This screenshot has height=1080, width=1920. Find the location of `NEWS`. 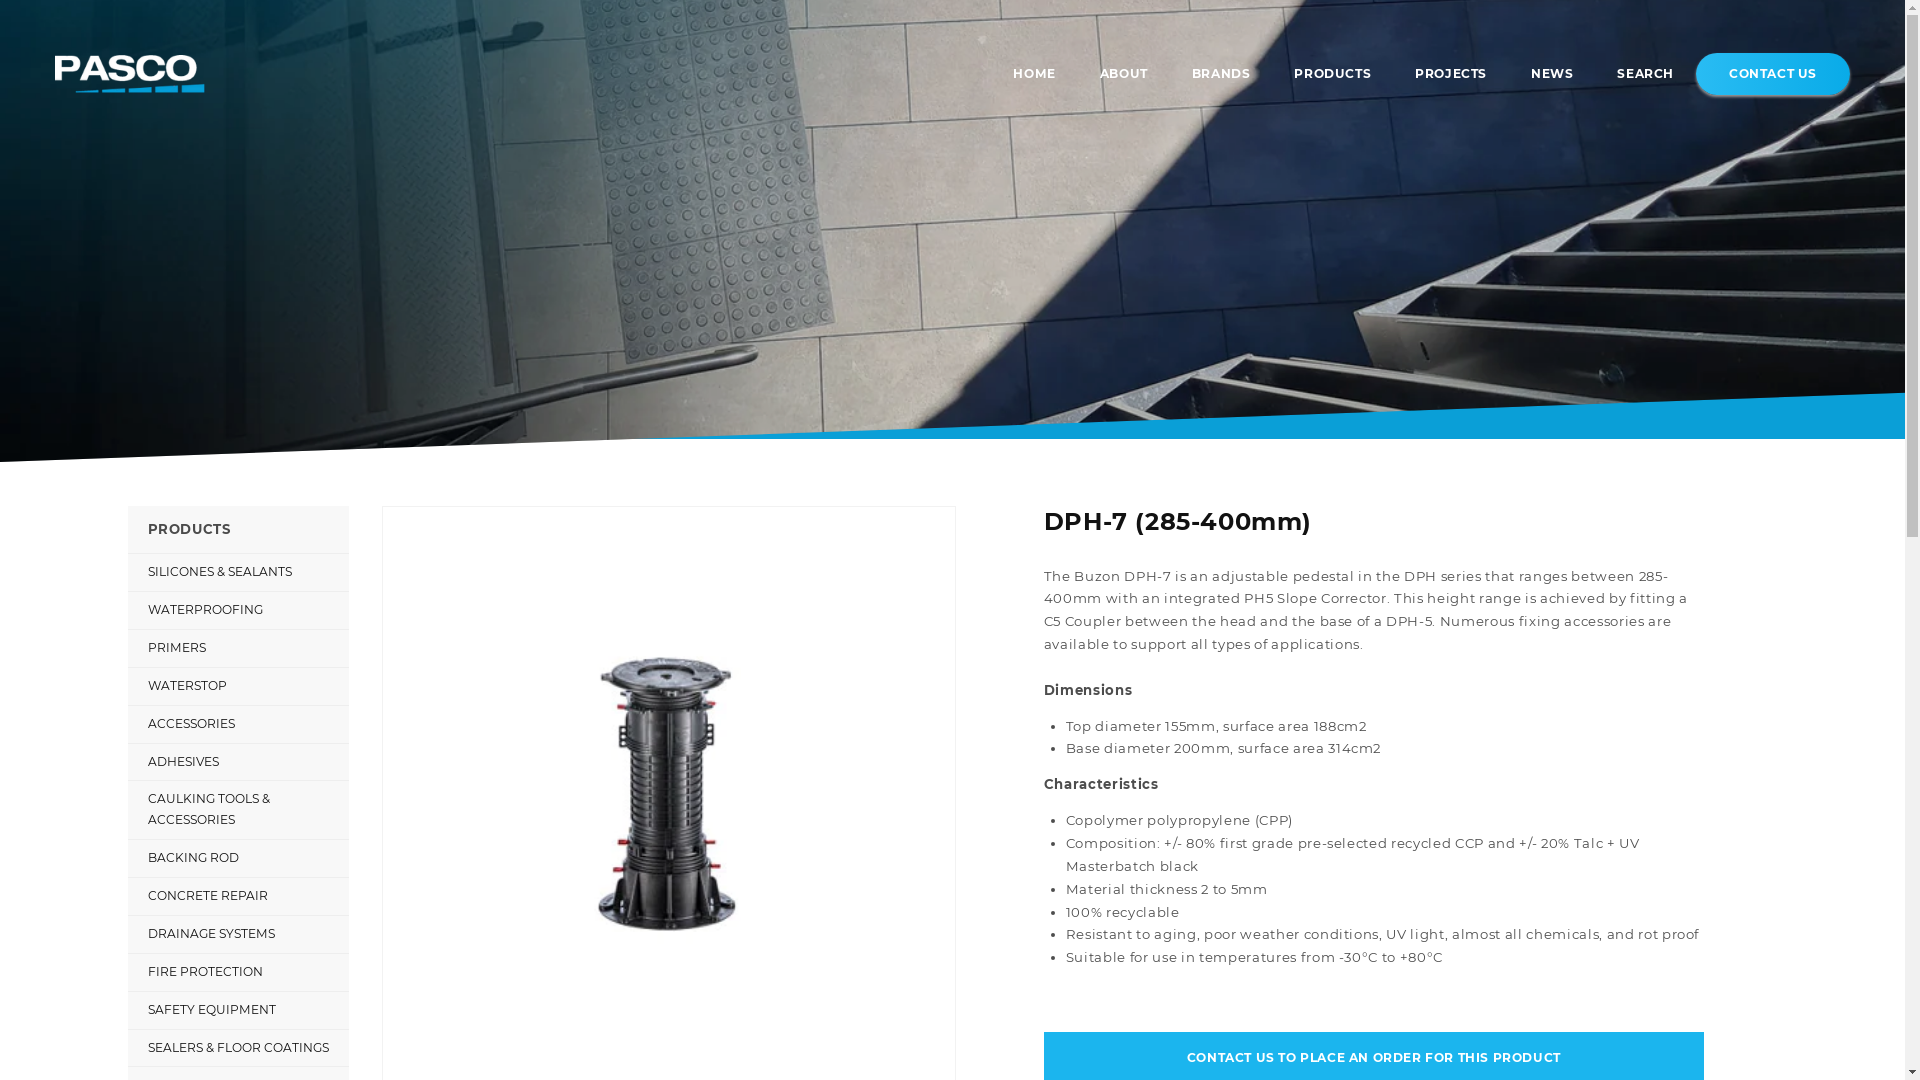

NEWS is located at coordinates (1552, 74).